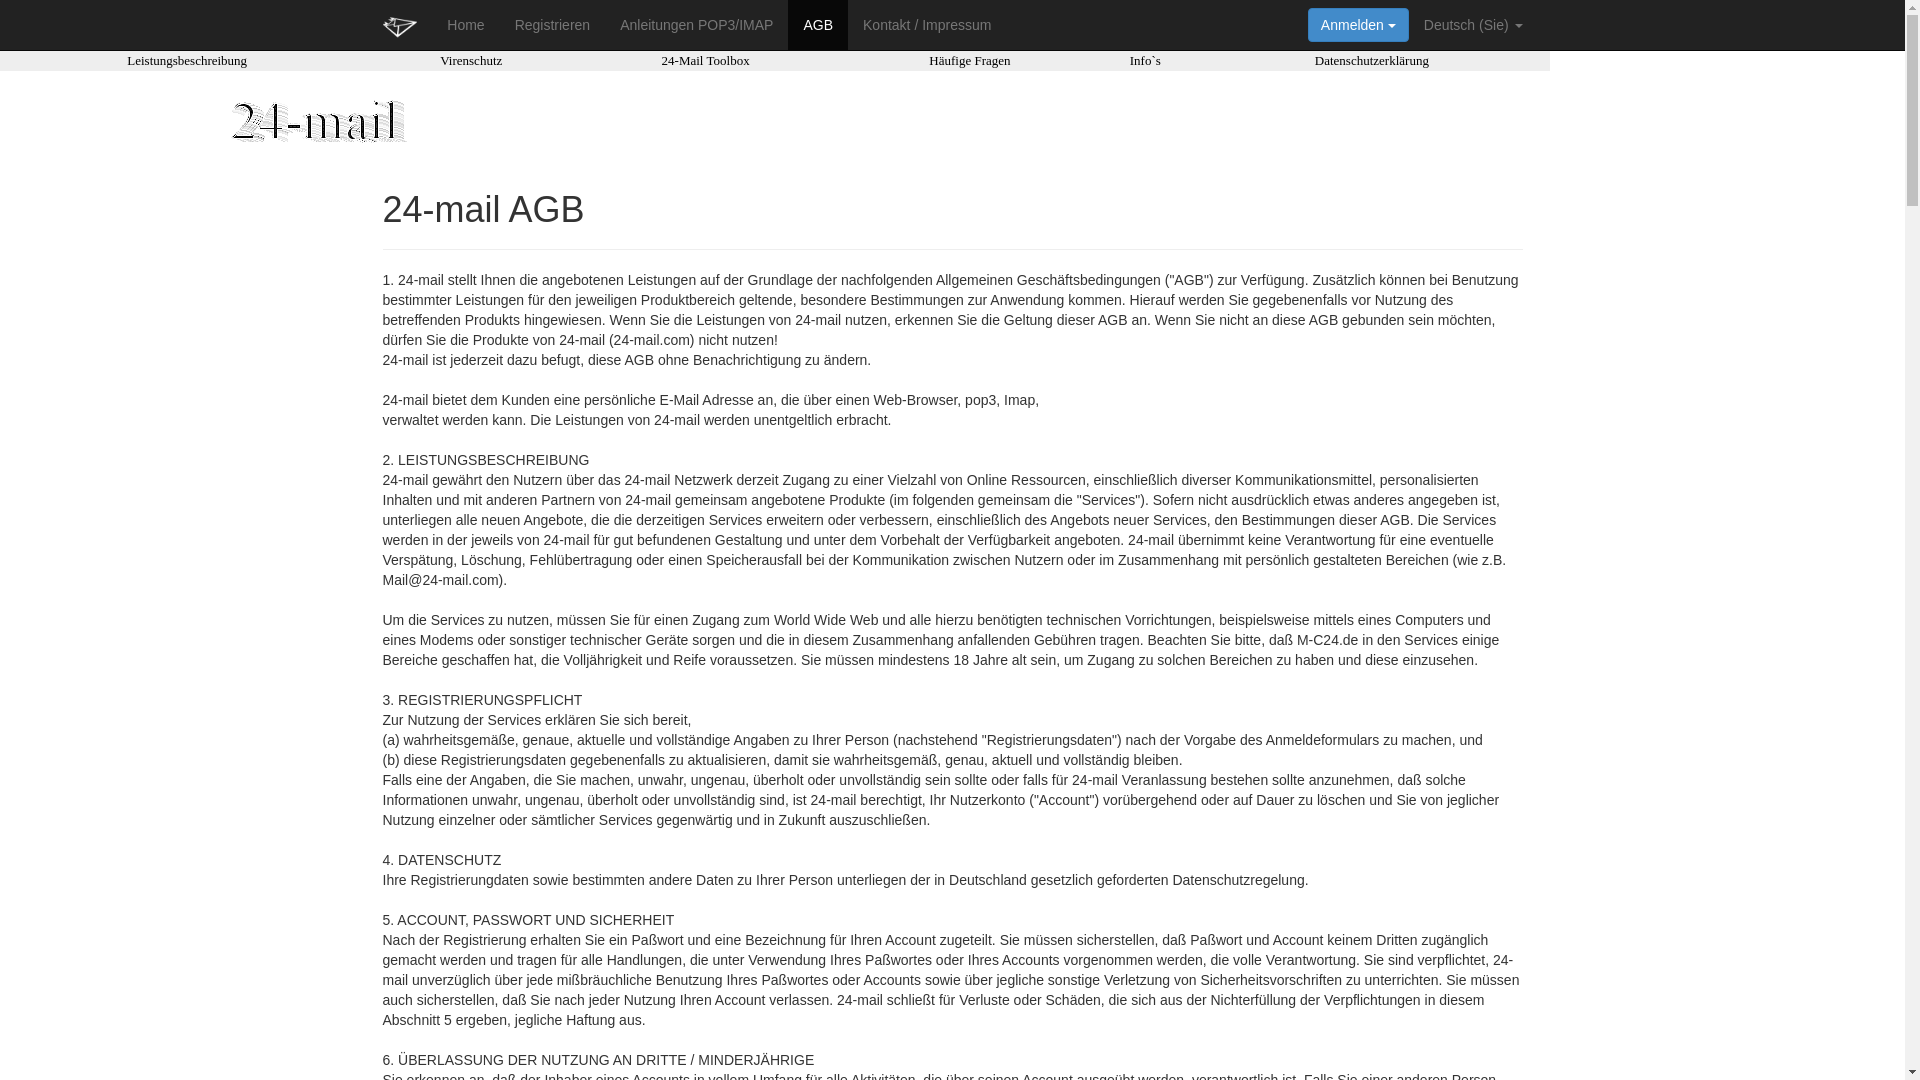  What do you see at coordinates (927, 25) in the screenshot?
I see `Kontakt / Impressum` at bounding box center [927, 25].